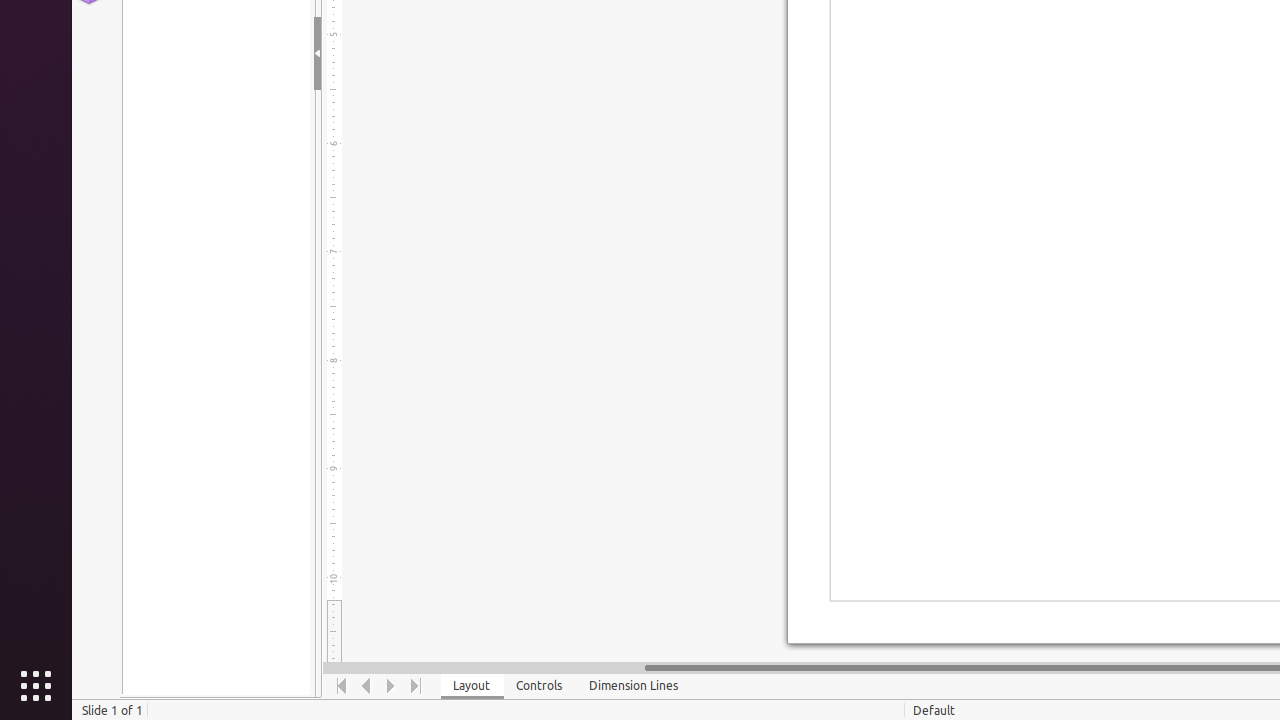 Image resolution: width=1280 pixels, height=720 pixels. I want to click on Move Right, so click(392, 686).